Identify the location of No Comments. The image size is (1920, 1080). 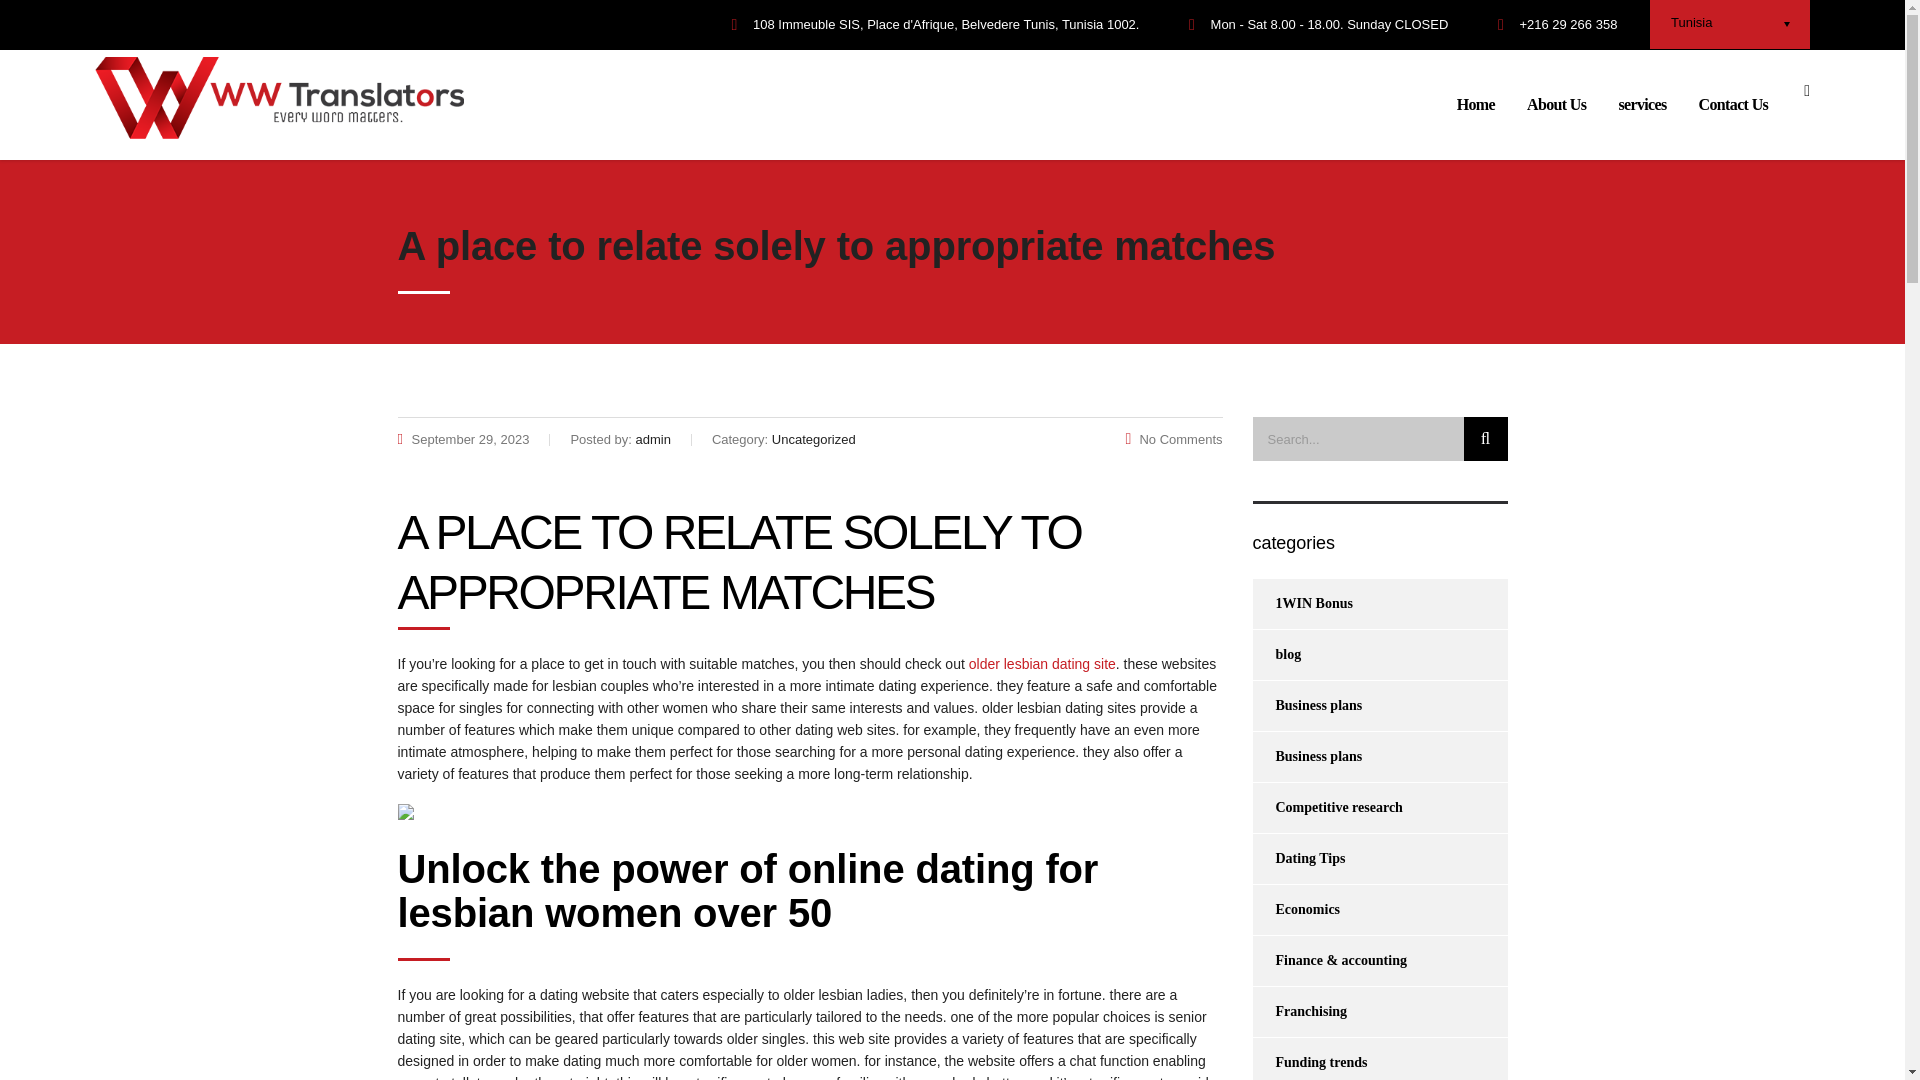
(1174, 440).